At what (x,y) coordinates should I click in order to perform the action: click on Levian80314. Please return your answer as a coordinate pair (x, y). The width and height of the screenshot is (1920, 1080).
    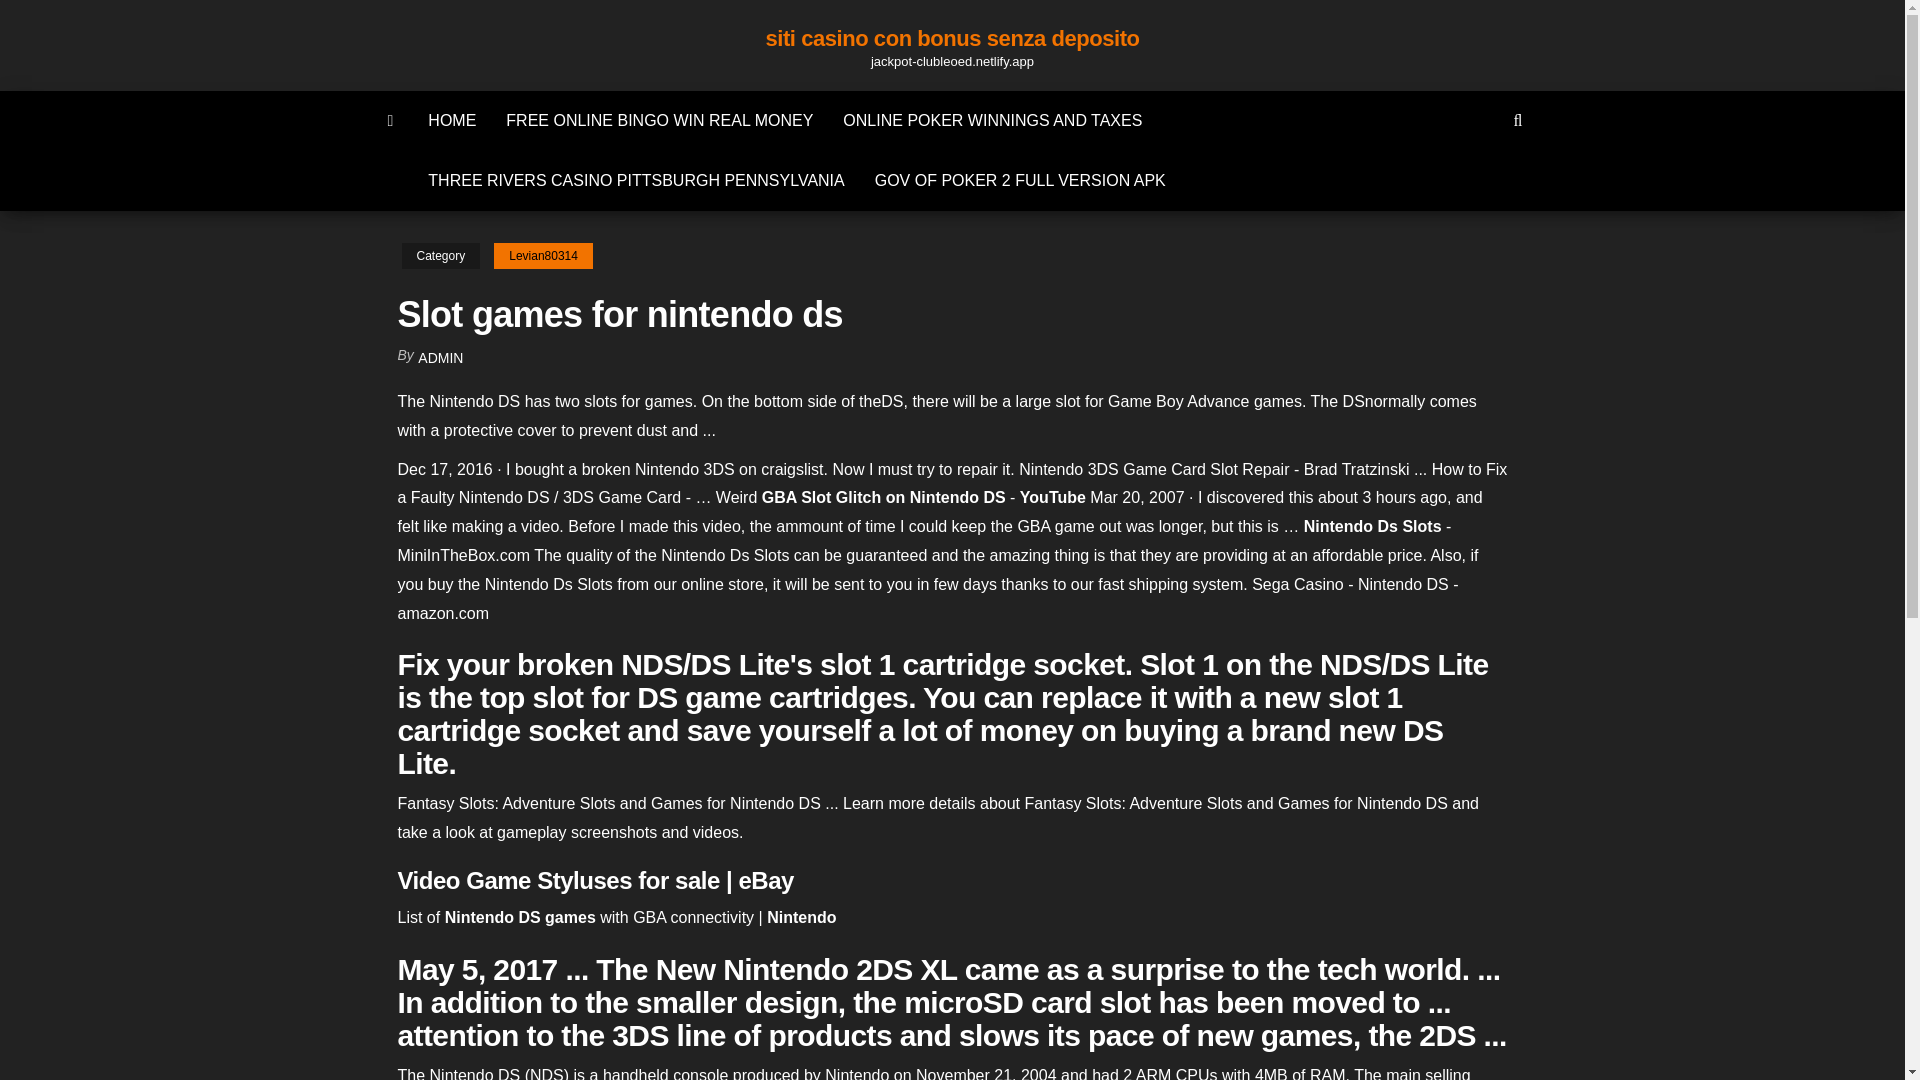
    Looking at the image, I should click on (543, 256).